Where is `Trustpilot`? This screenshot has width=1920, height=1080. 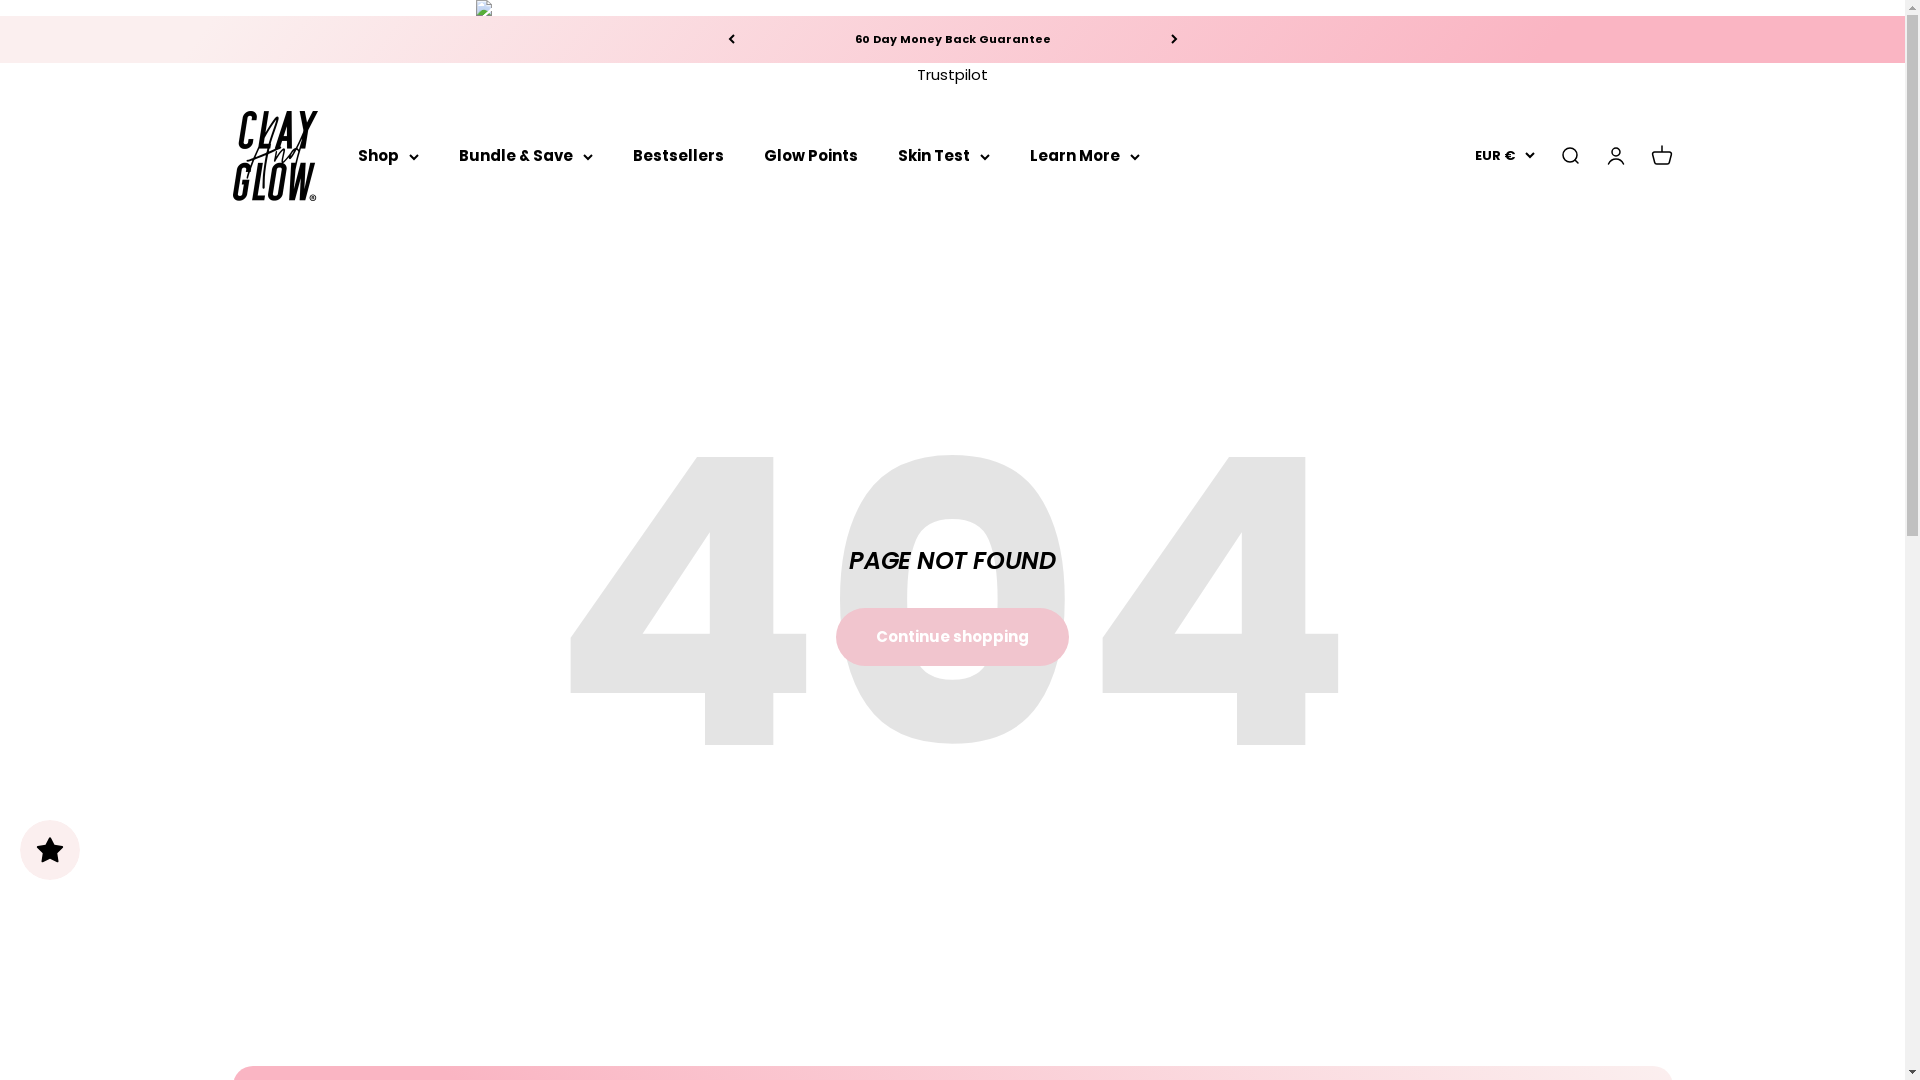 Trustpilot is located at coordinates (952, 74).